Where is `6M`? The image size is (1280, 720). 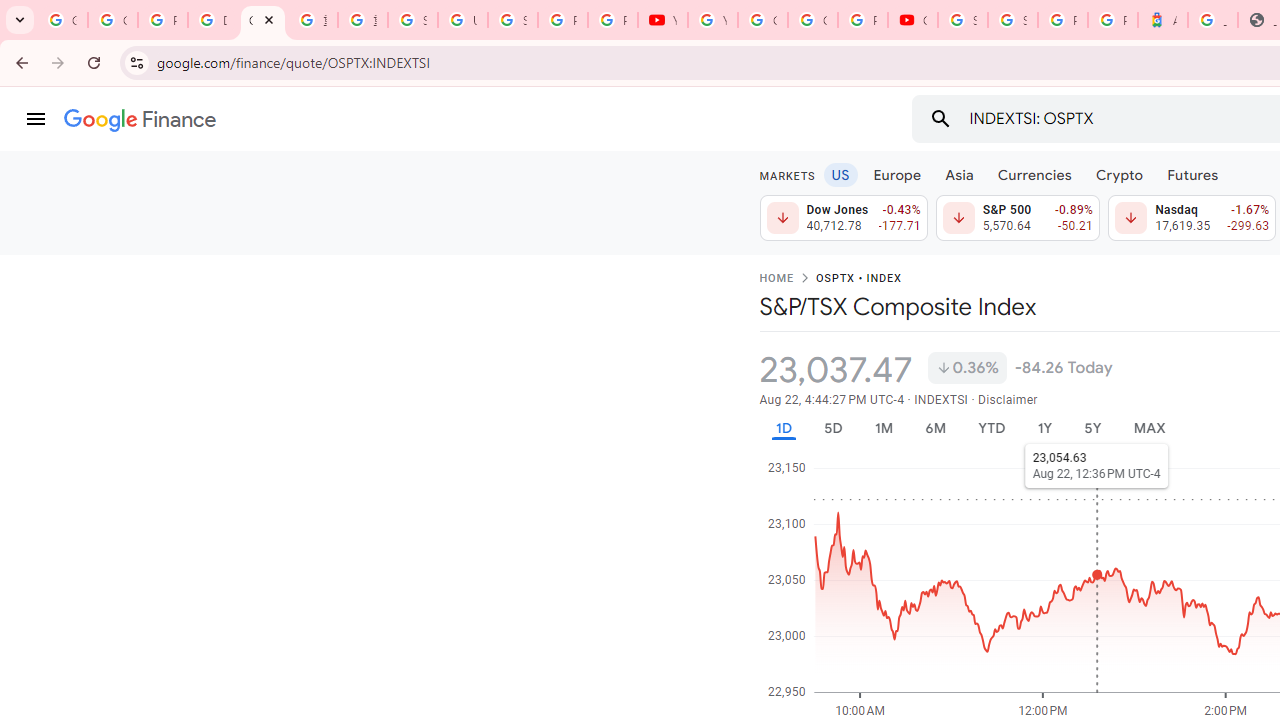
6M is located at coordinates (934, 428).